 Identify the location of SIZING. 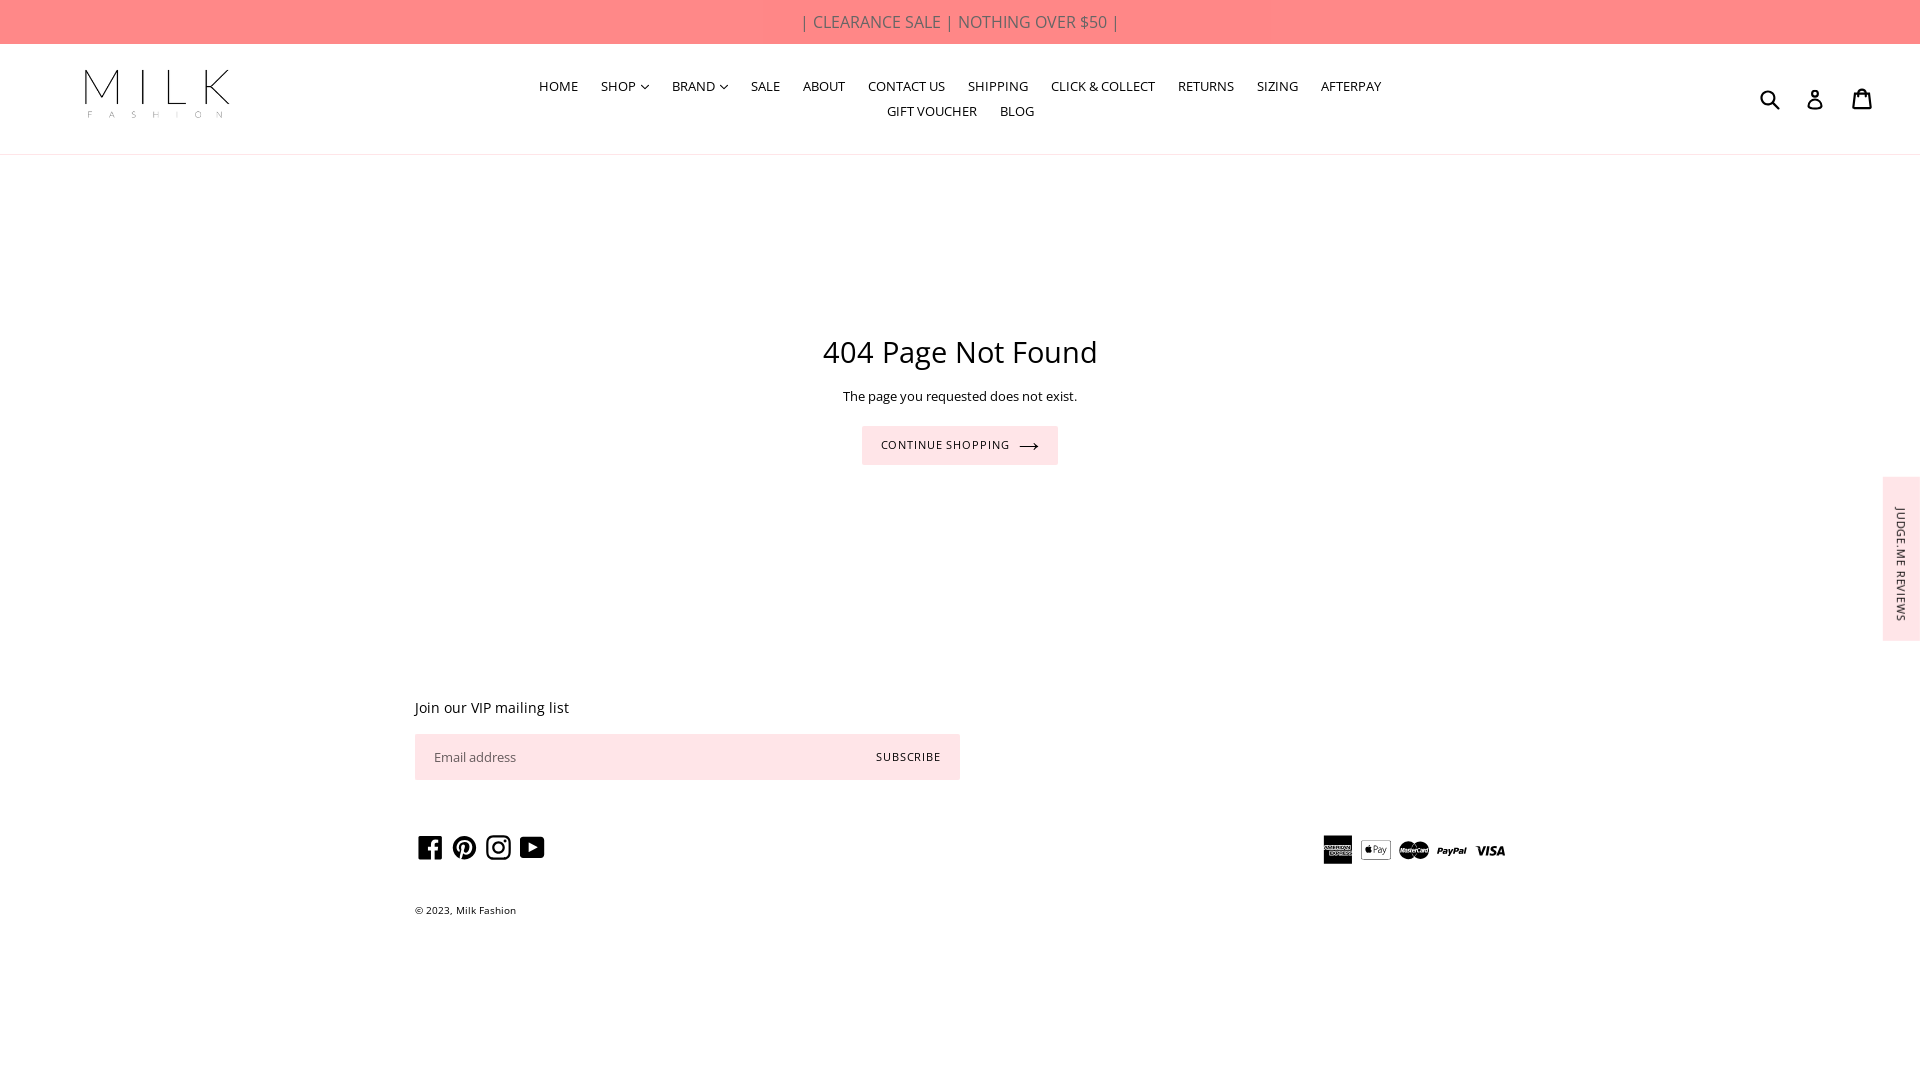
(1278, 87).